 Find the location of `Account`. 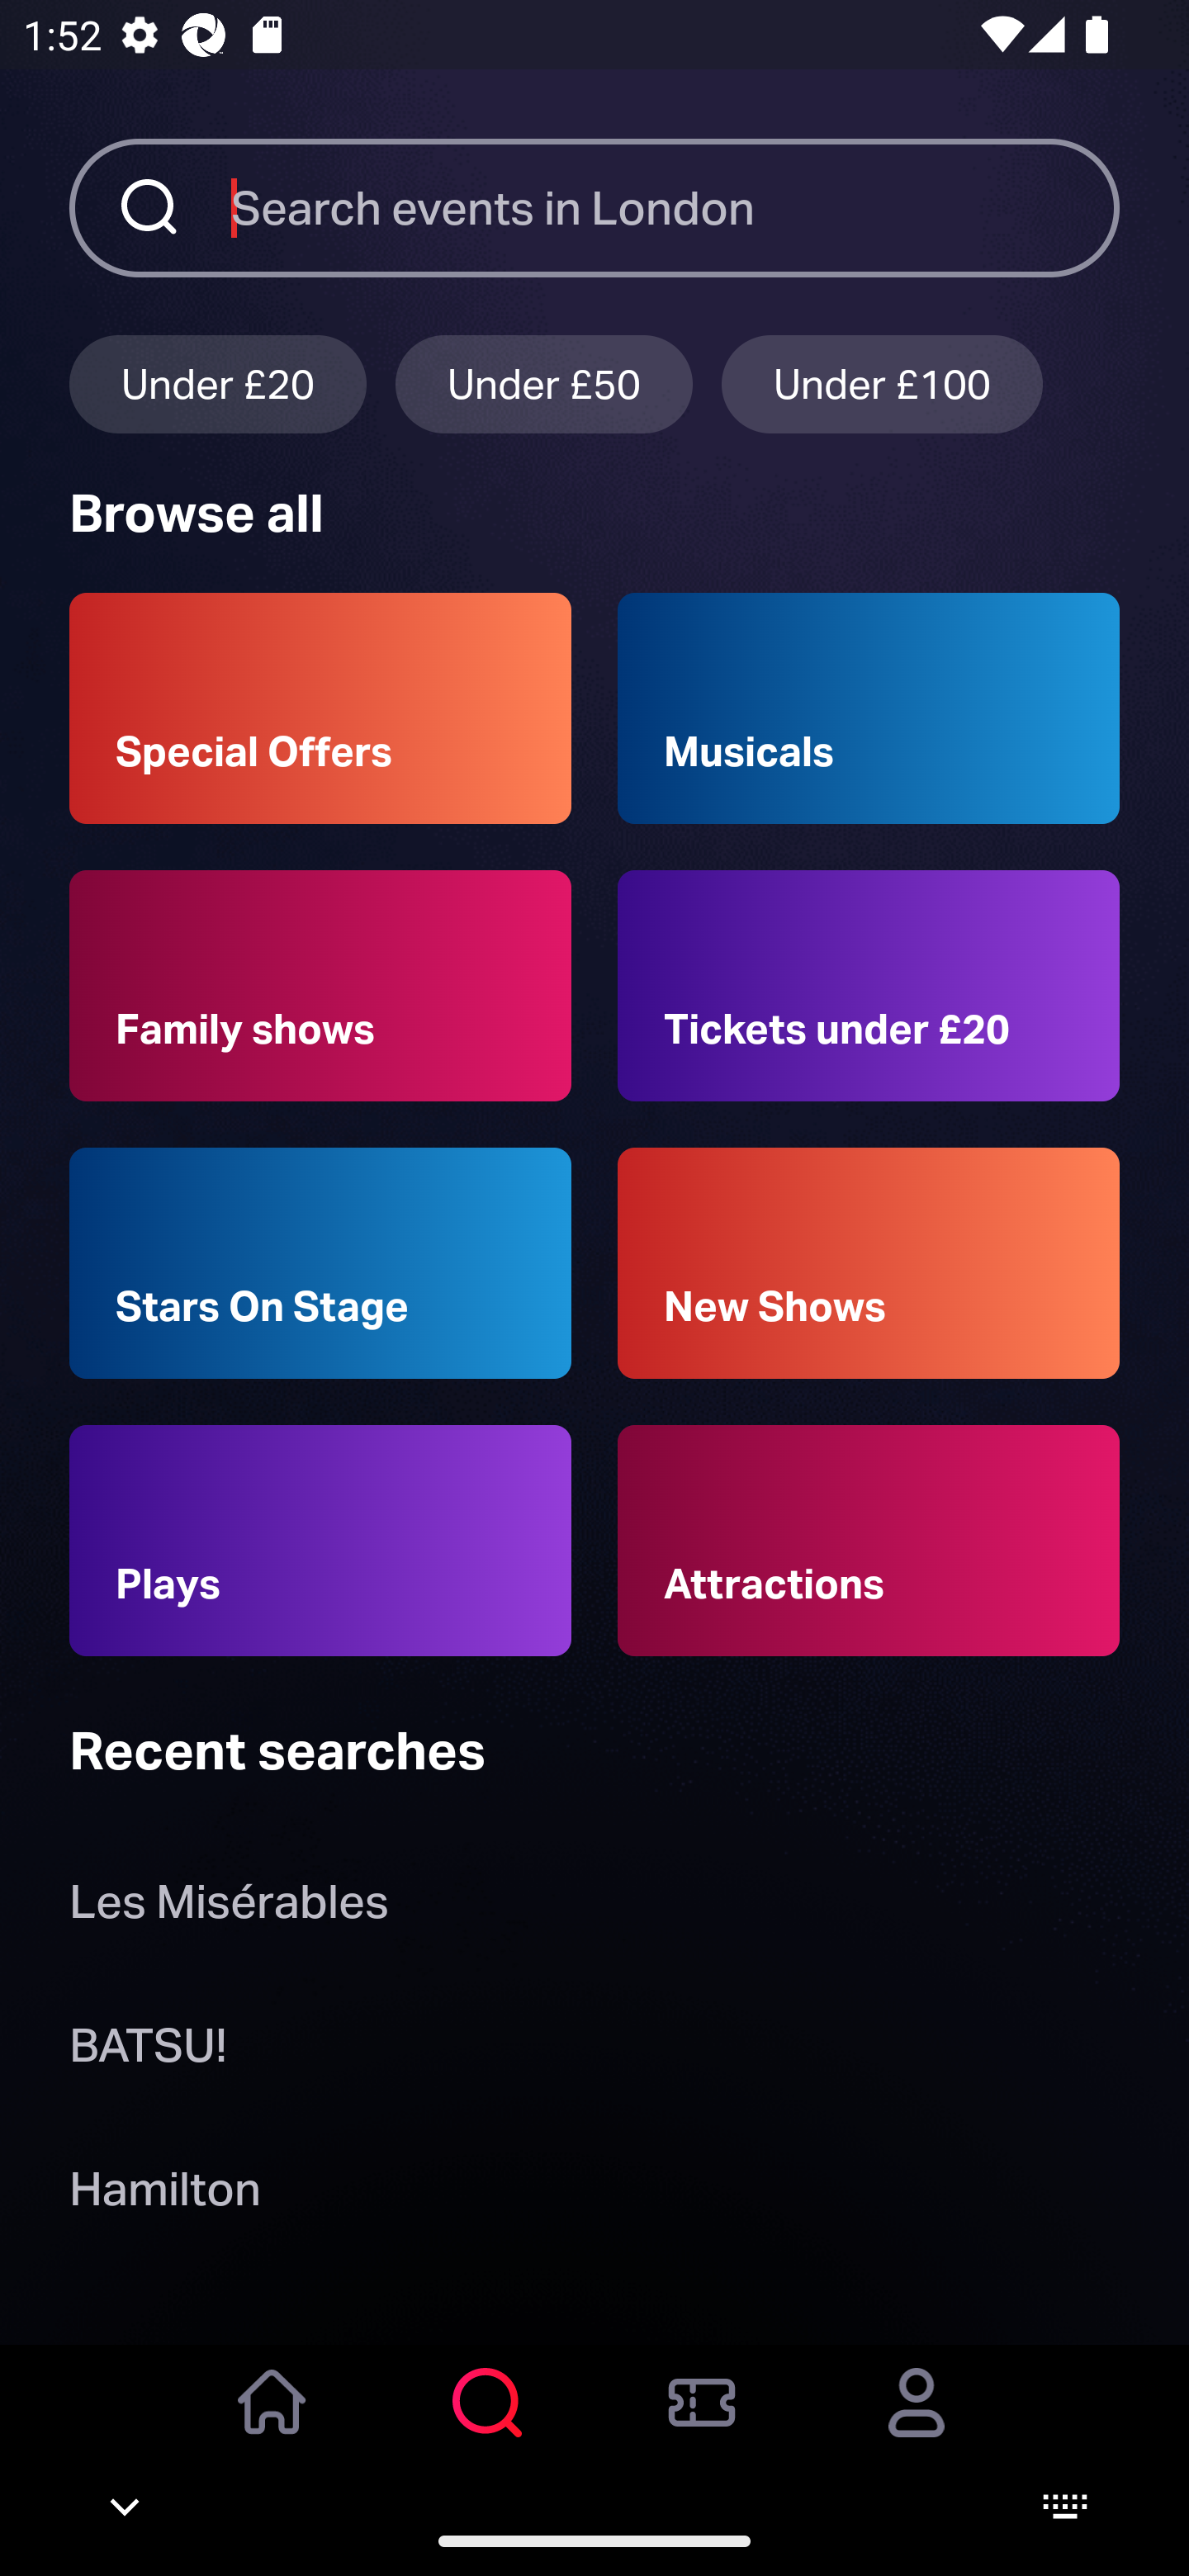

Account is located at coordinates (917, 2425).